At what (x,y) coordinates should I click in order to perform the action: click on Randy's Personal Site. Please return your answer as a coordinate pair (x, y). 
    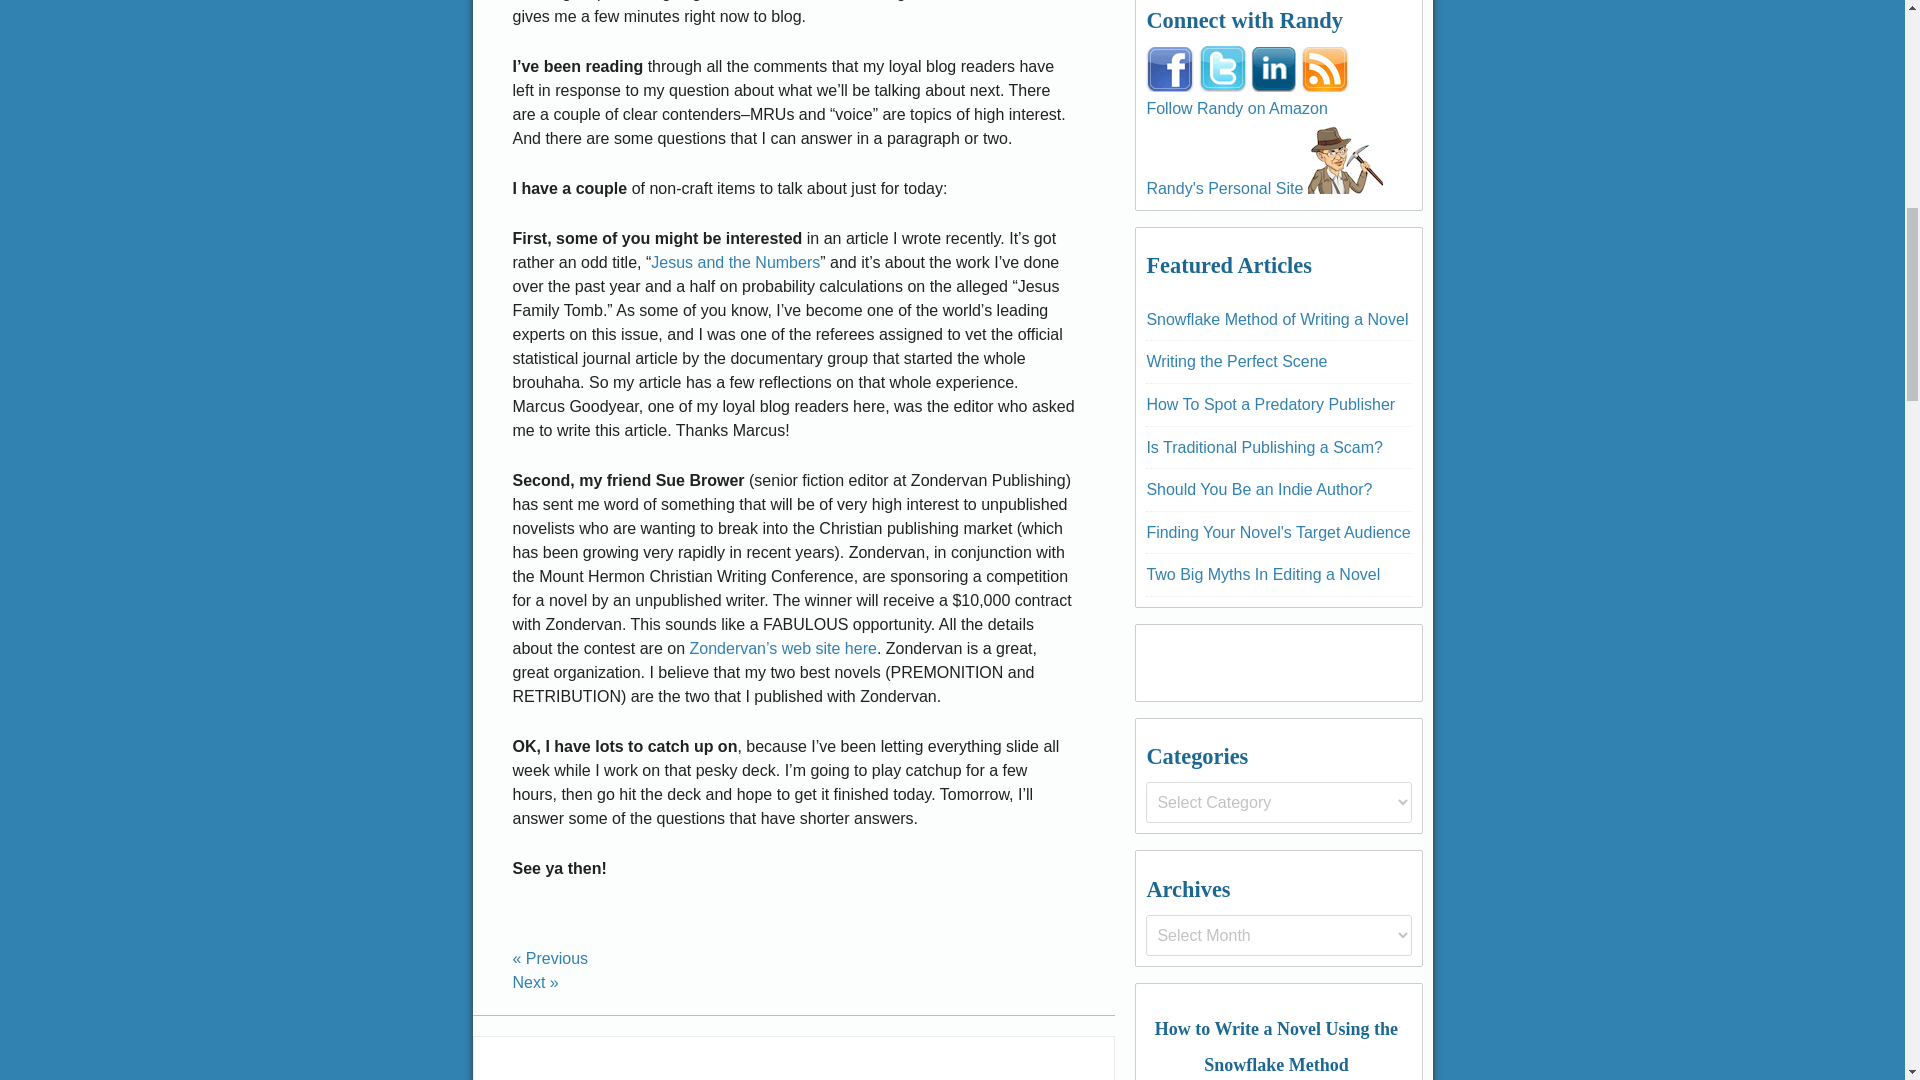
    Looking at the image, I should click on (1344, 156).